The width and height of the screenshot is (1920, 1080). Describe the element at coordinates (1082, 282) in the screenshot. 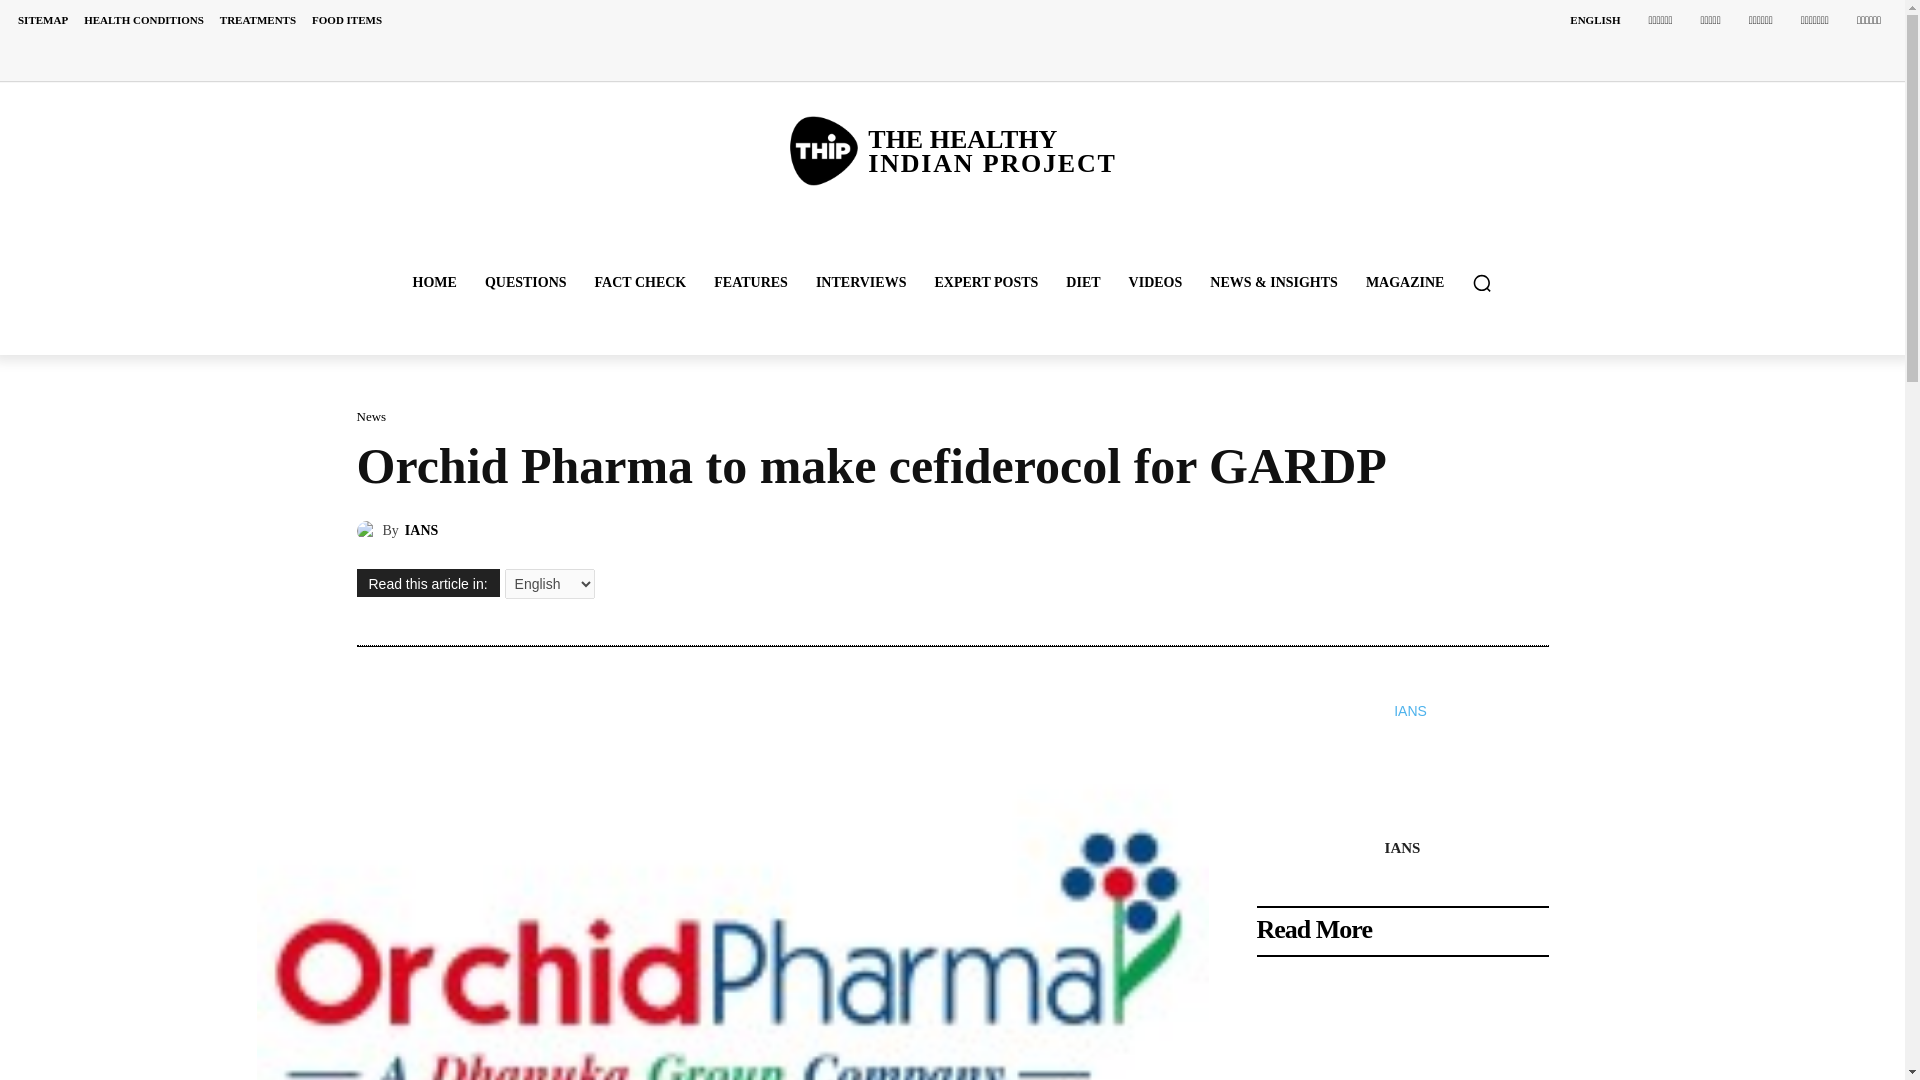

I see `TREATMENTS` at that location.